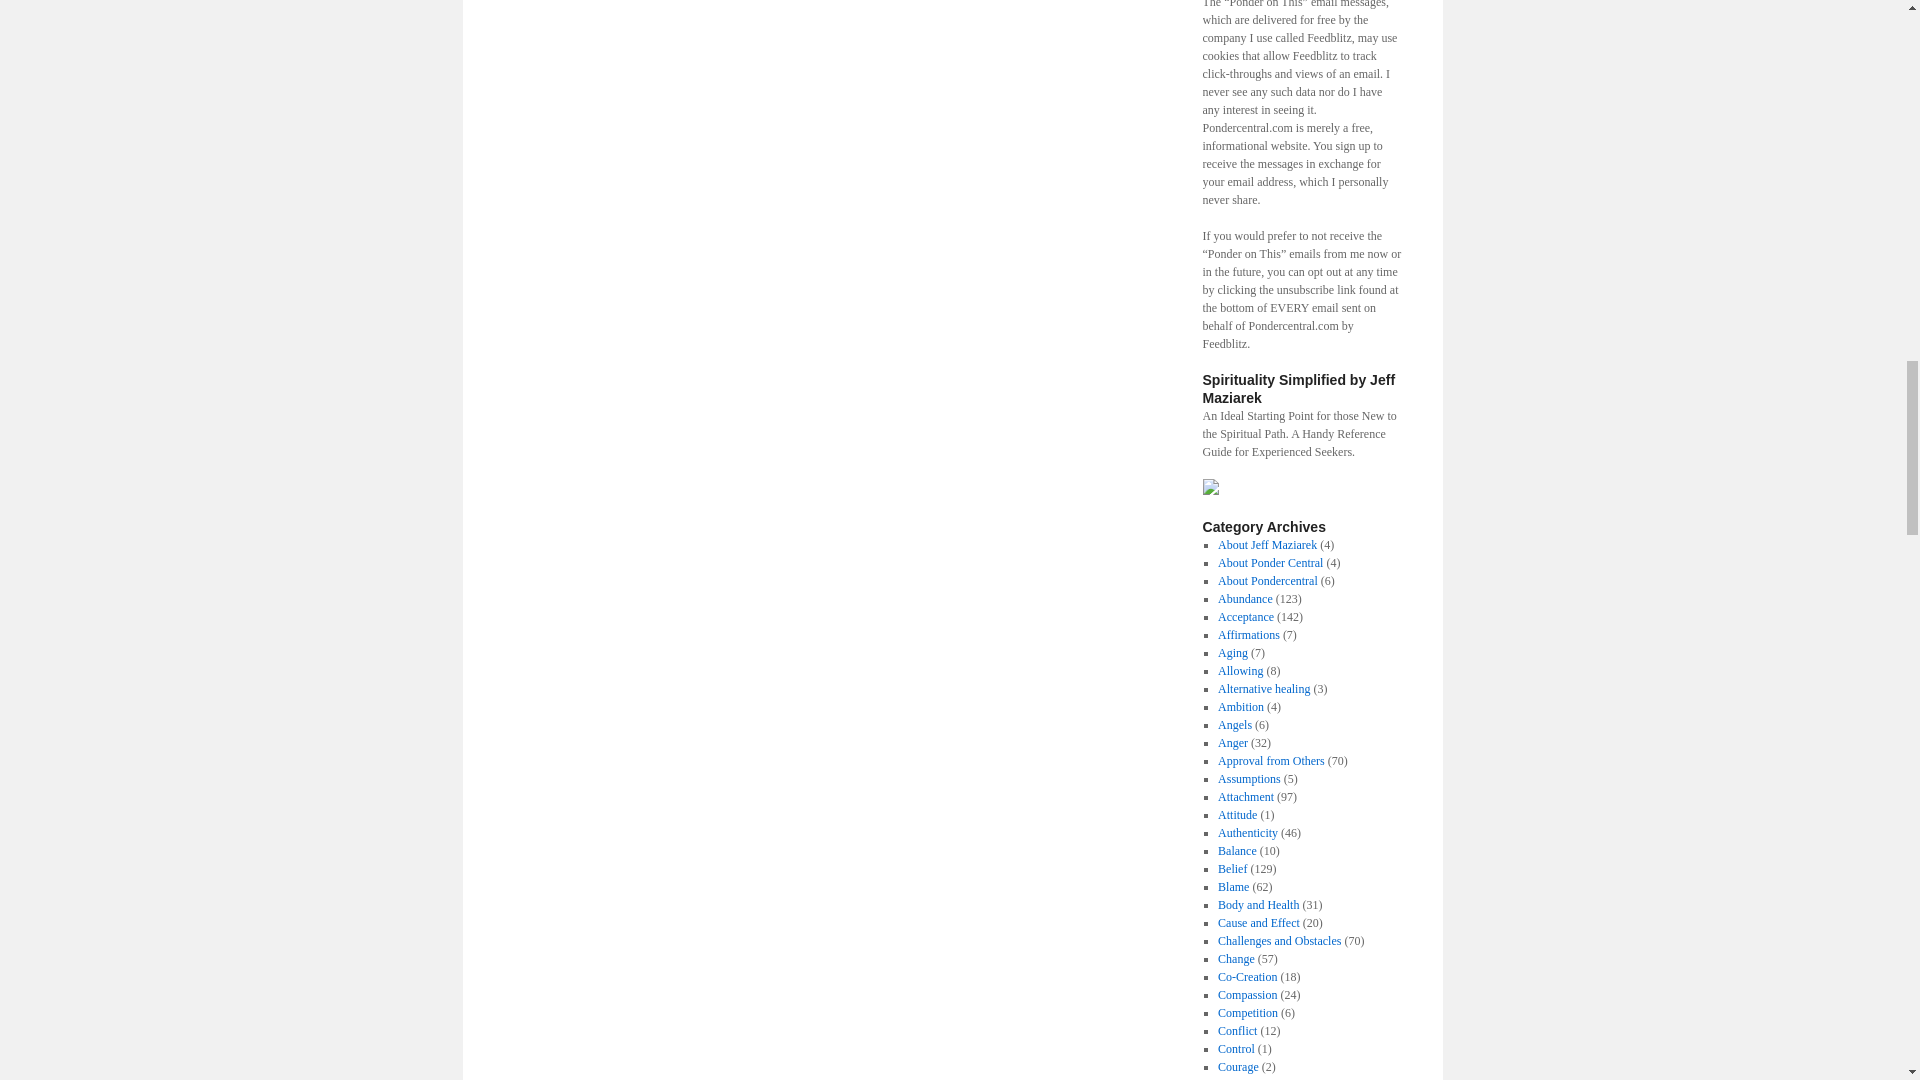  What do you see at coordinates (1244, 598) in the screenshot?
I see `Abundance` at bounding box center [1244, 598].